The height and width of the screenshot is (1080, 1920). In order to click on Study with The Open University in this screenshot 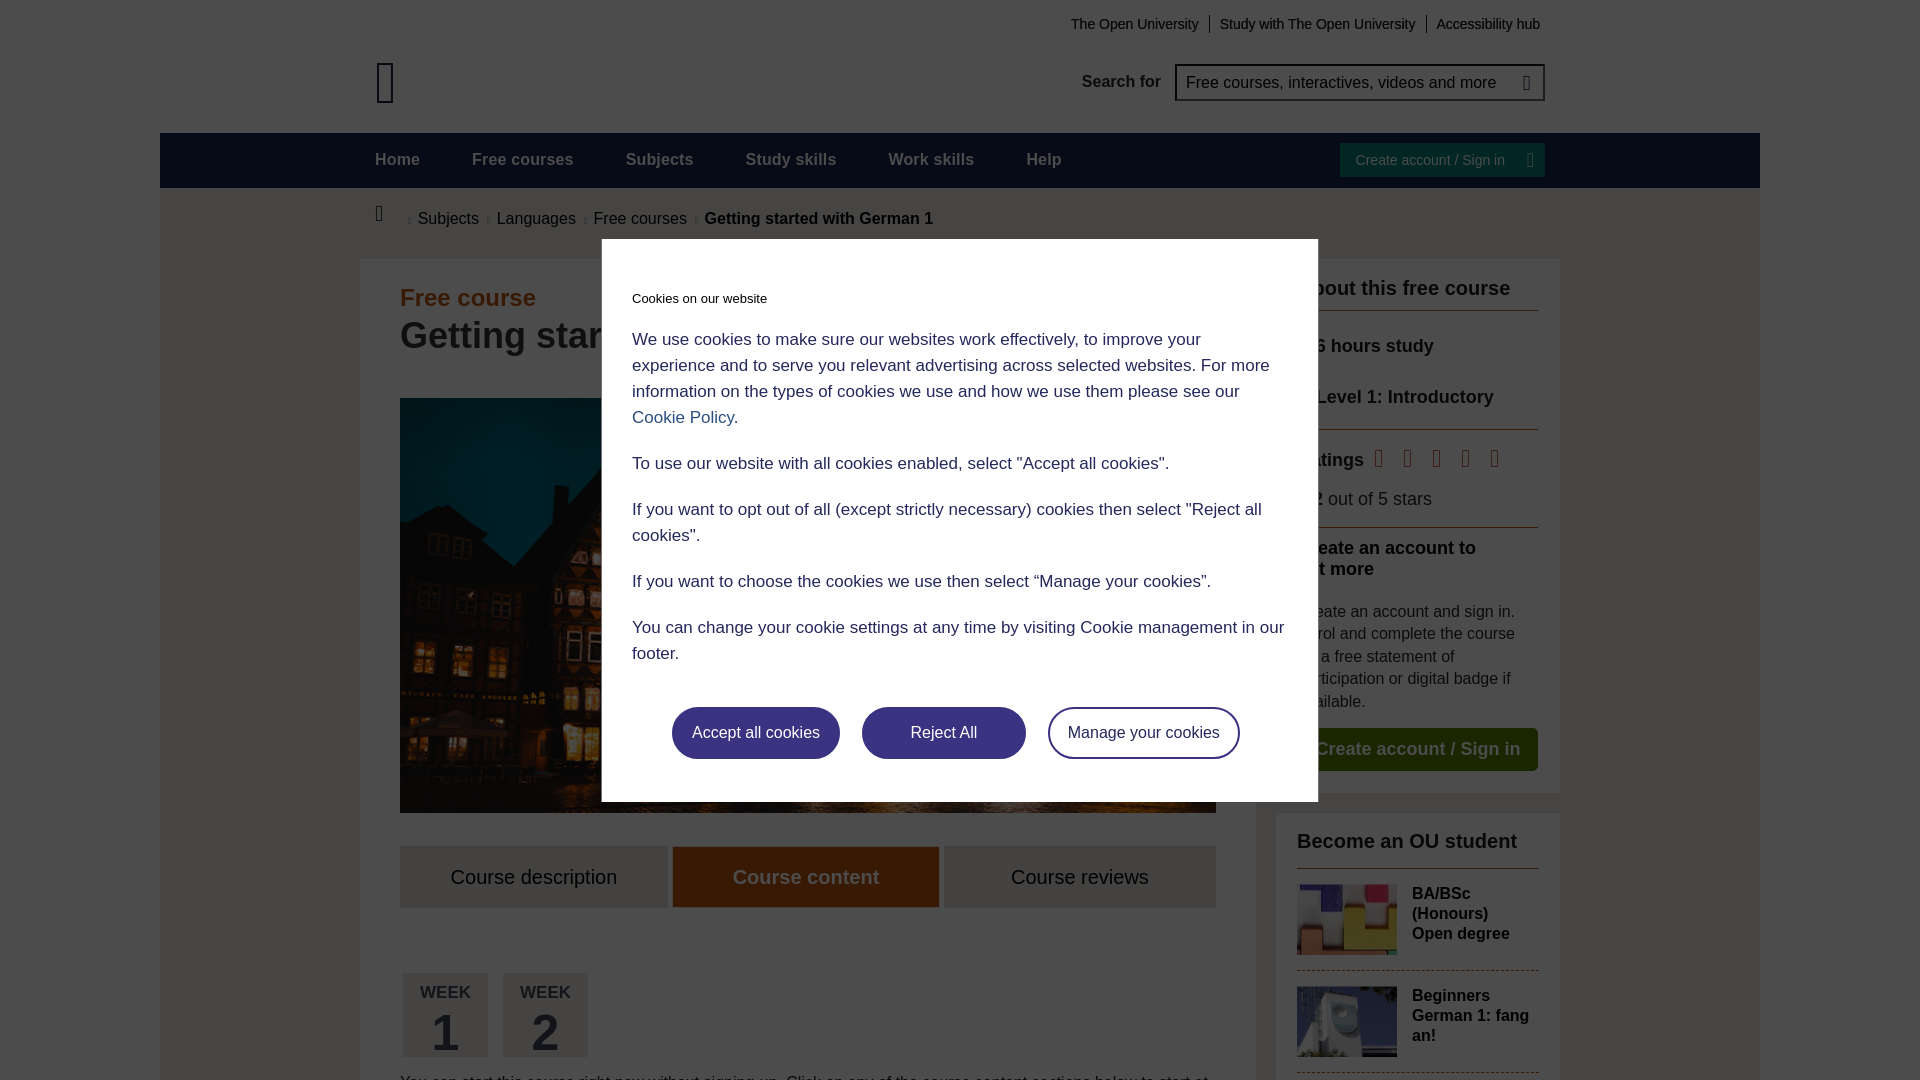, I will do `click(1318, 23)`.